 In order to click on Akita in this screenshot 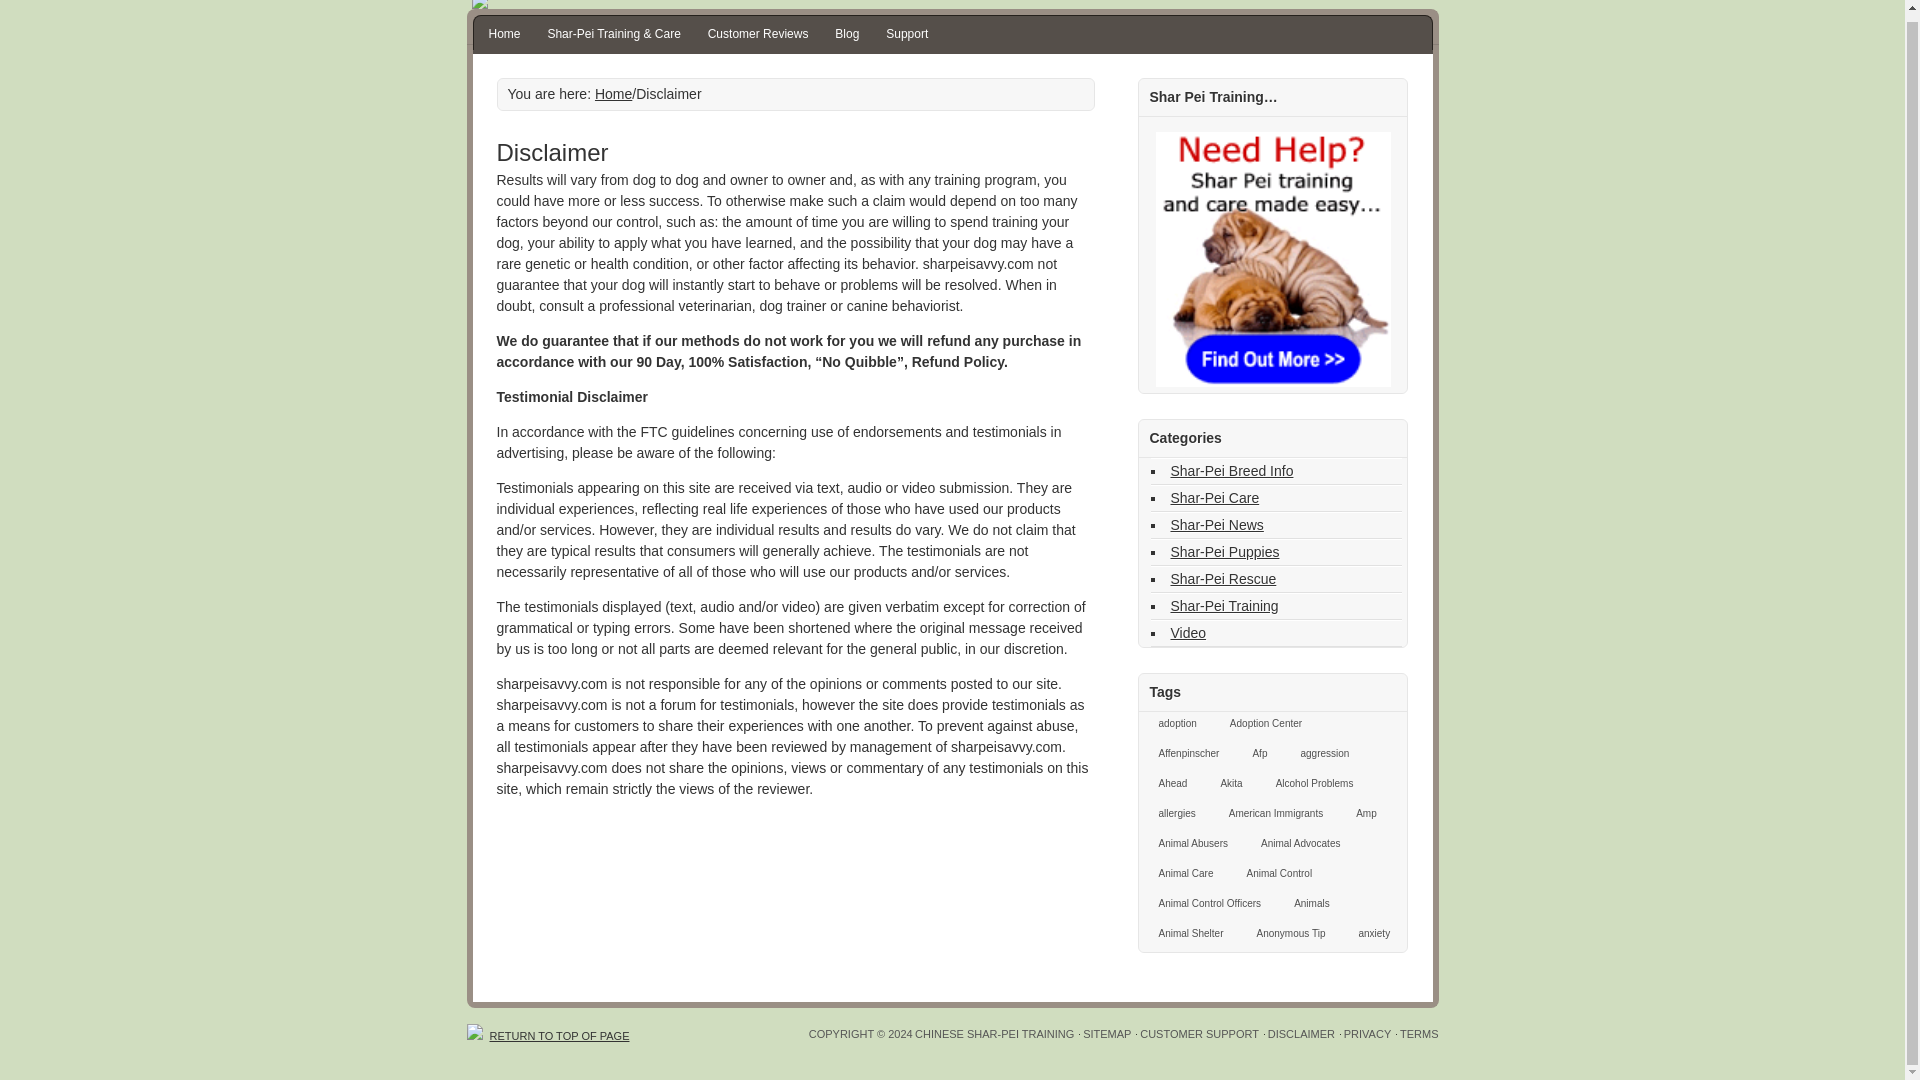, I will do `click(1224, 786)`.